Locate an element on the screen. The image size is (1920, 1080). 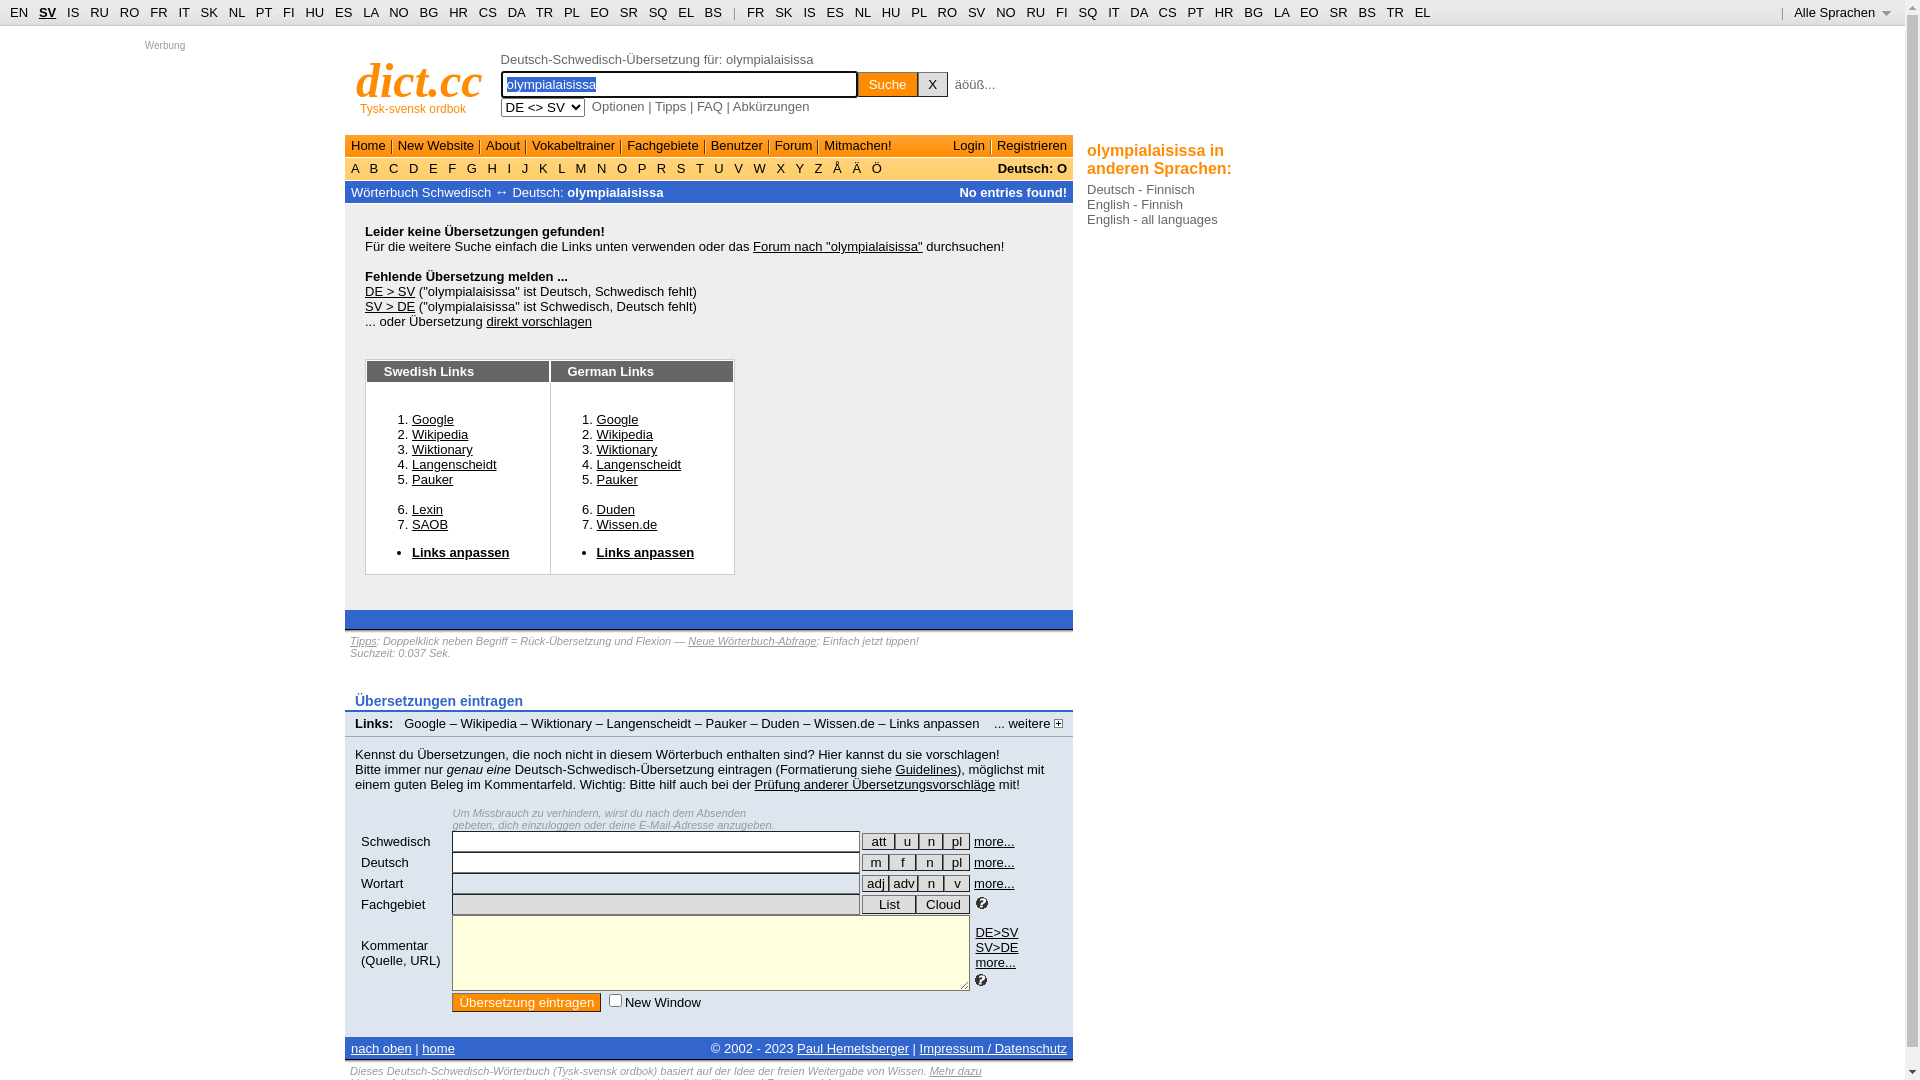
ES is located at coordinates (836, 12).